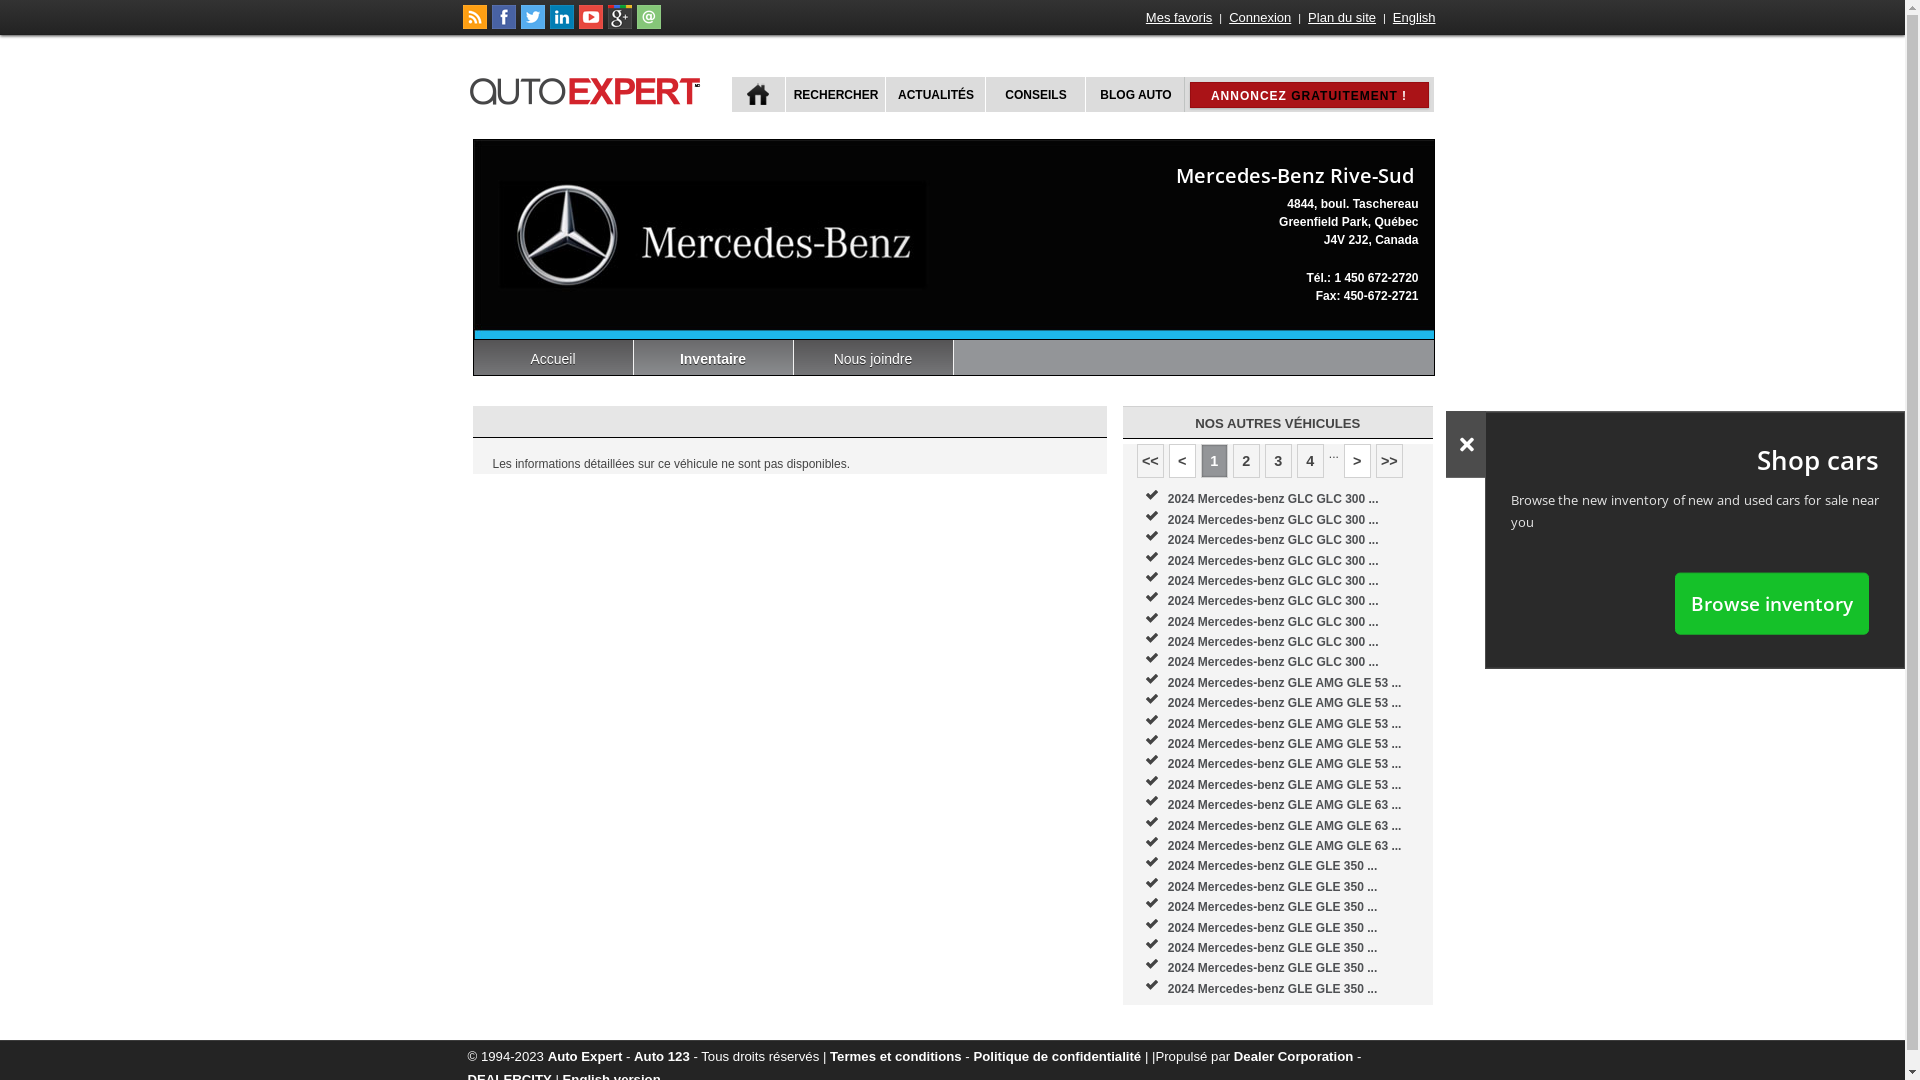  What do you see at coordinates (1274, 520) in the screenshot?
I see `2024 Mercedes-benz GLC GLC 300 ...` at bounding box center [1274, 520].